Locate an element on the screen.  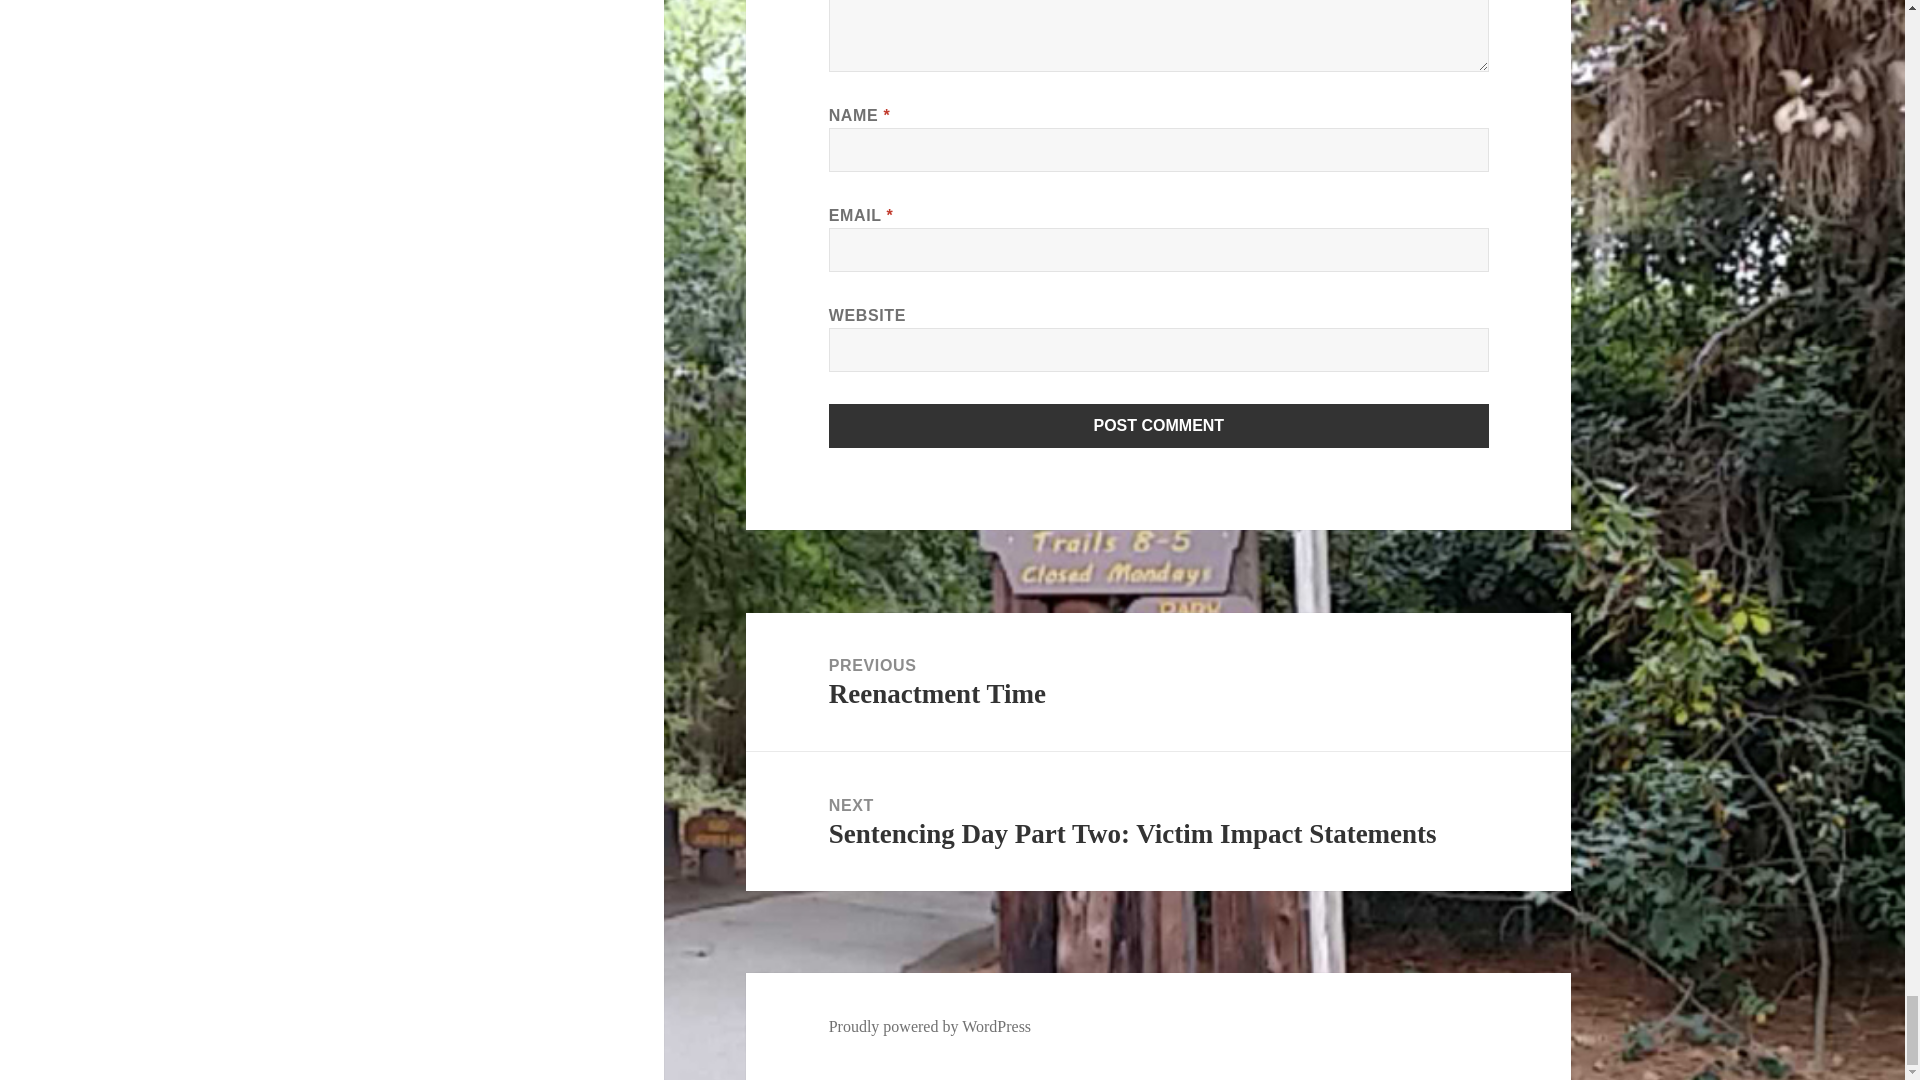
Post Comment is located at coordinates (1159, 426).